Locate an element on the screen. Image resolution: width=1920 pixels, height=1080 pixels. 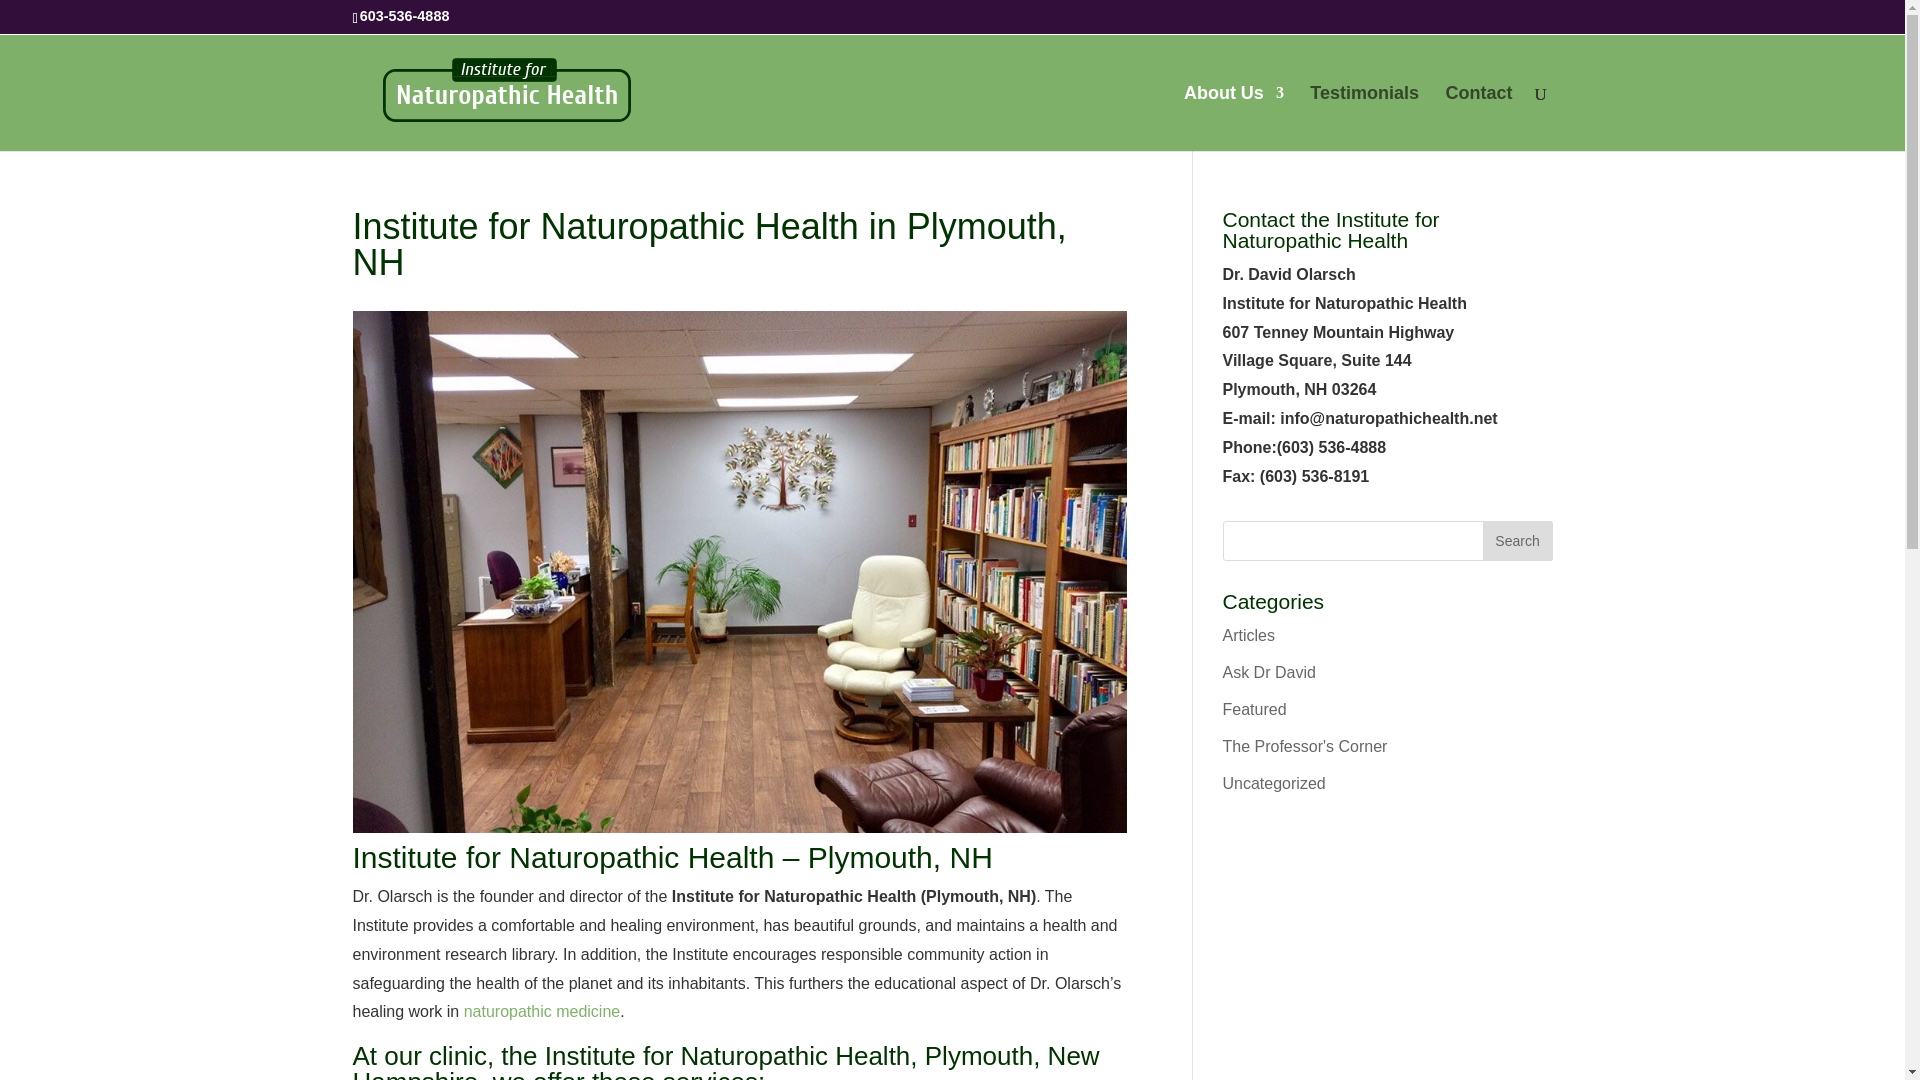
Ask Dr David is located at coordinates (1268, 672).